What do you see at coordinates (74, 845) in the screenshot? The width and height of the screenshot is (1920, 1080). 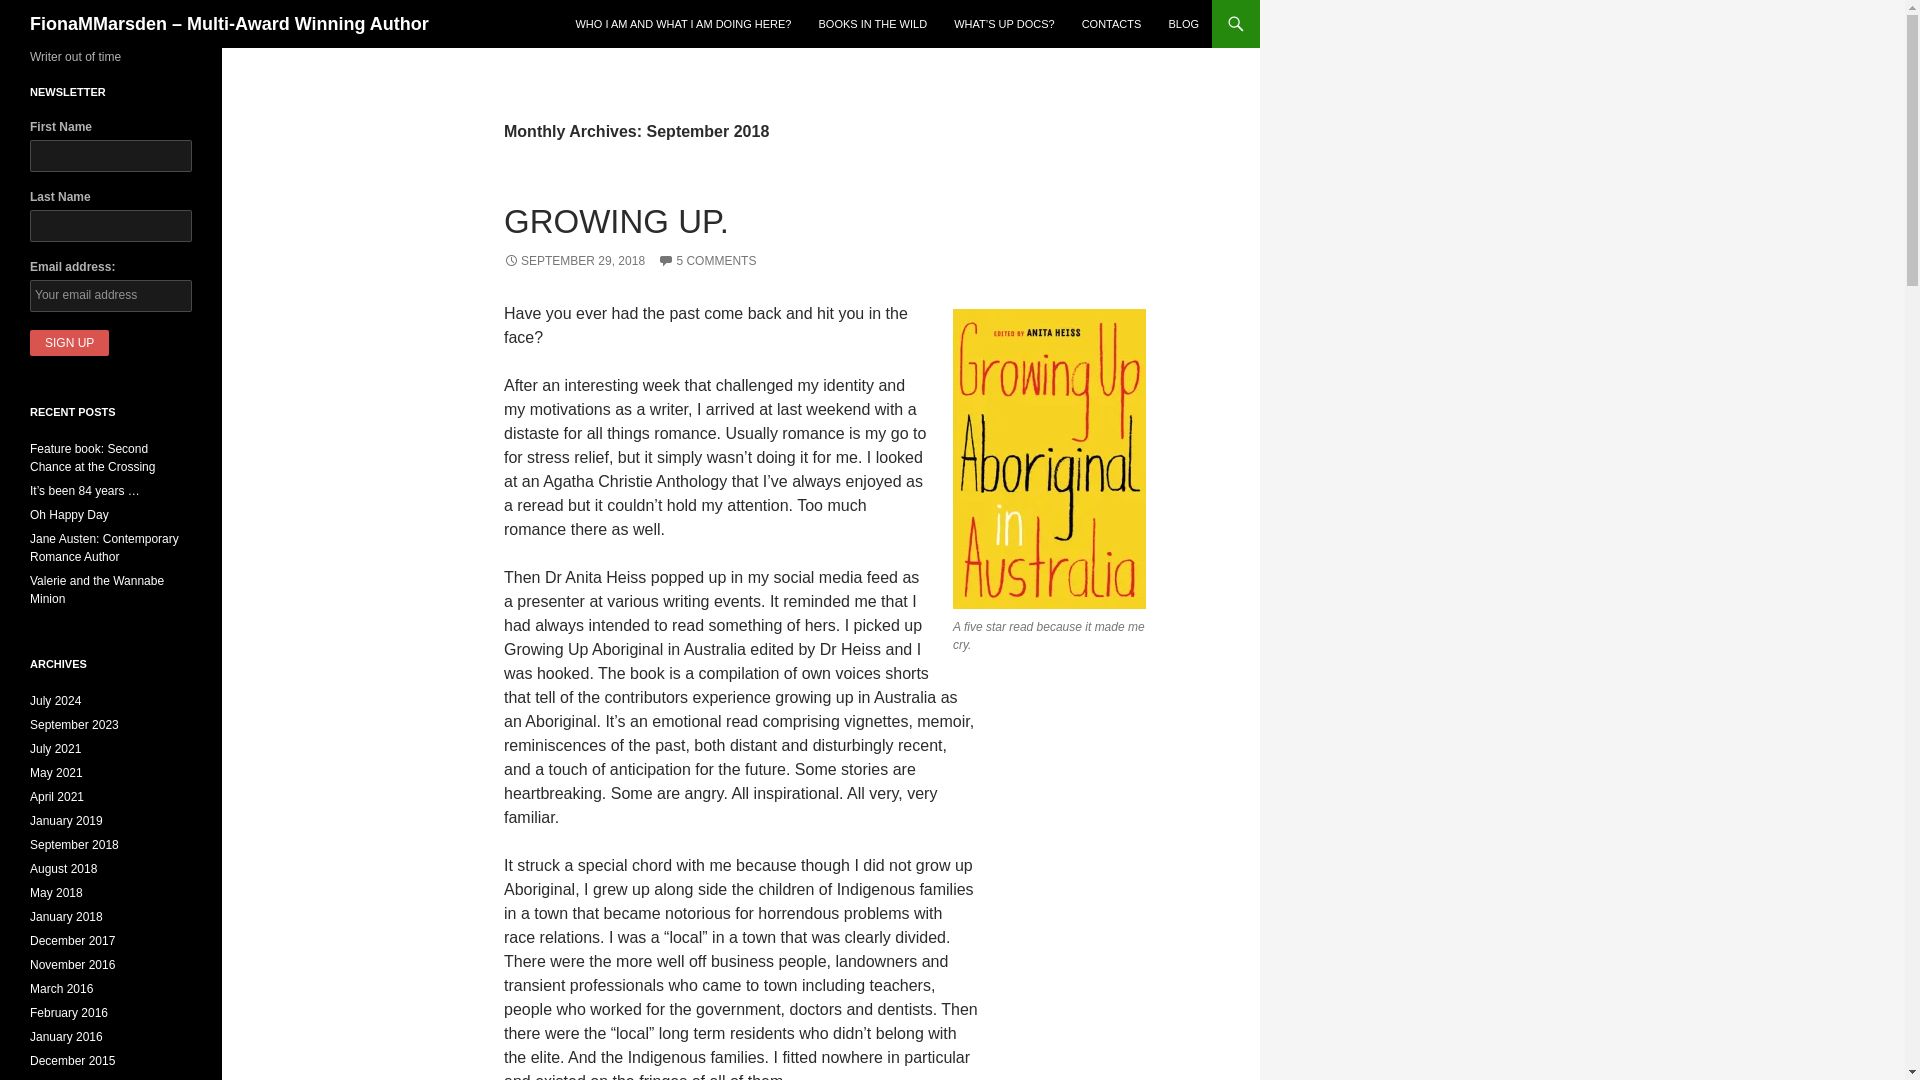 I see `September 2018` at bounding box center [74, 845].